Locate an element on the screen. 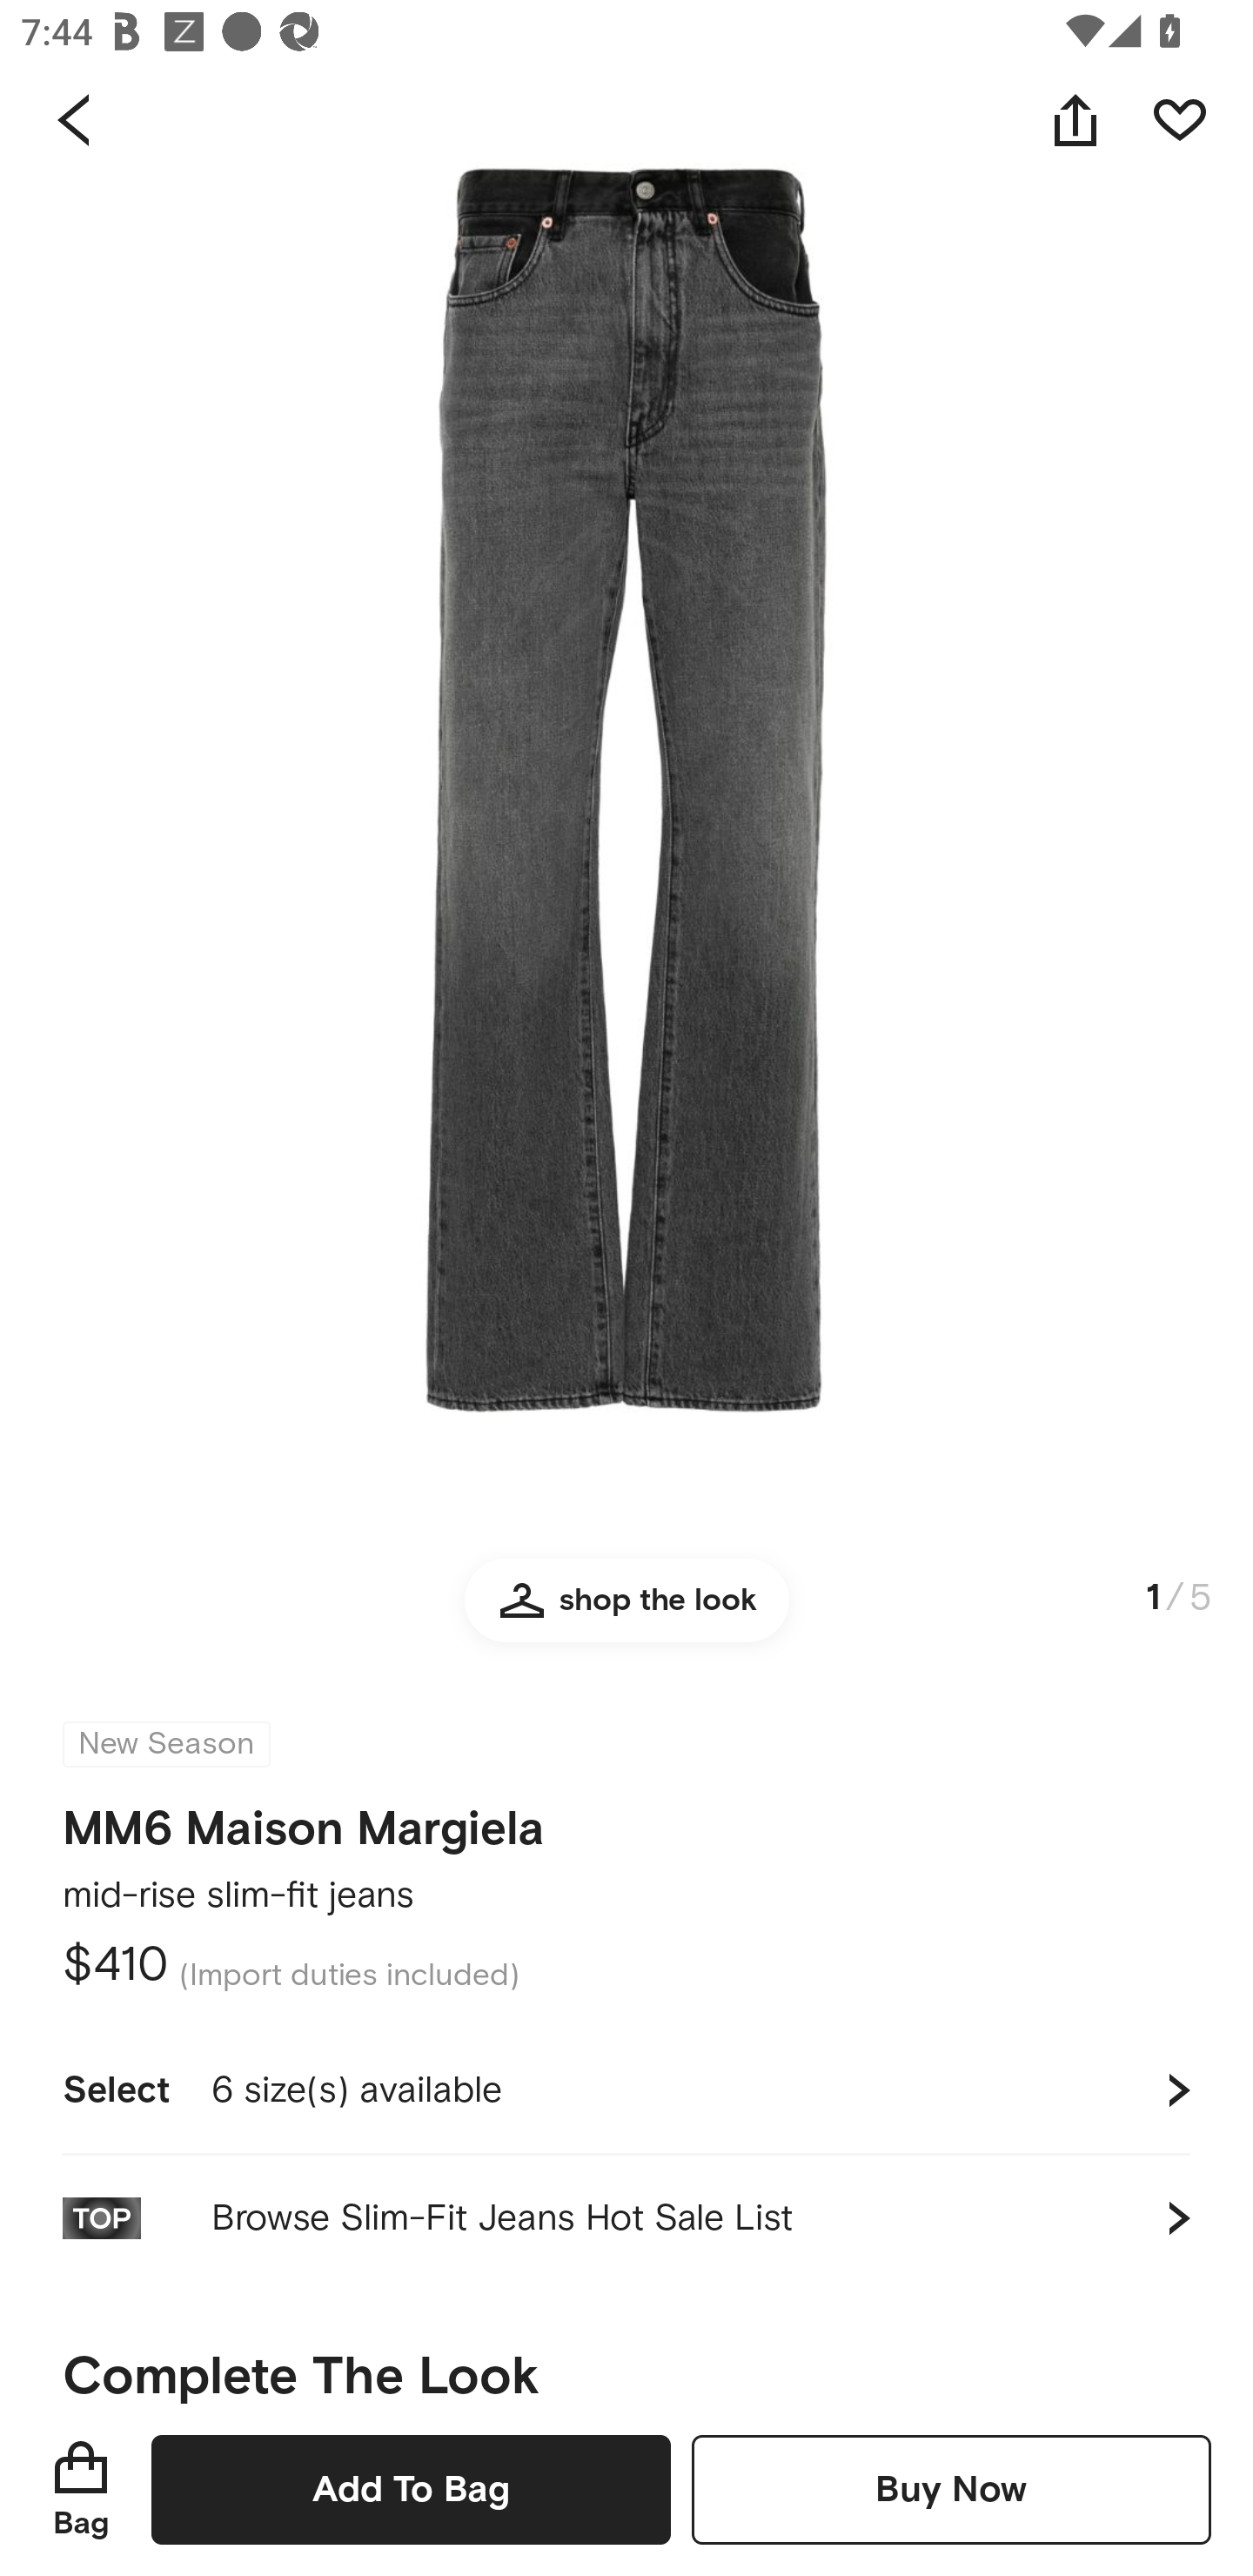 The image size is (1253, 2576). Add To Bag is located at coordinates (411, 2489).